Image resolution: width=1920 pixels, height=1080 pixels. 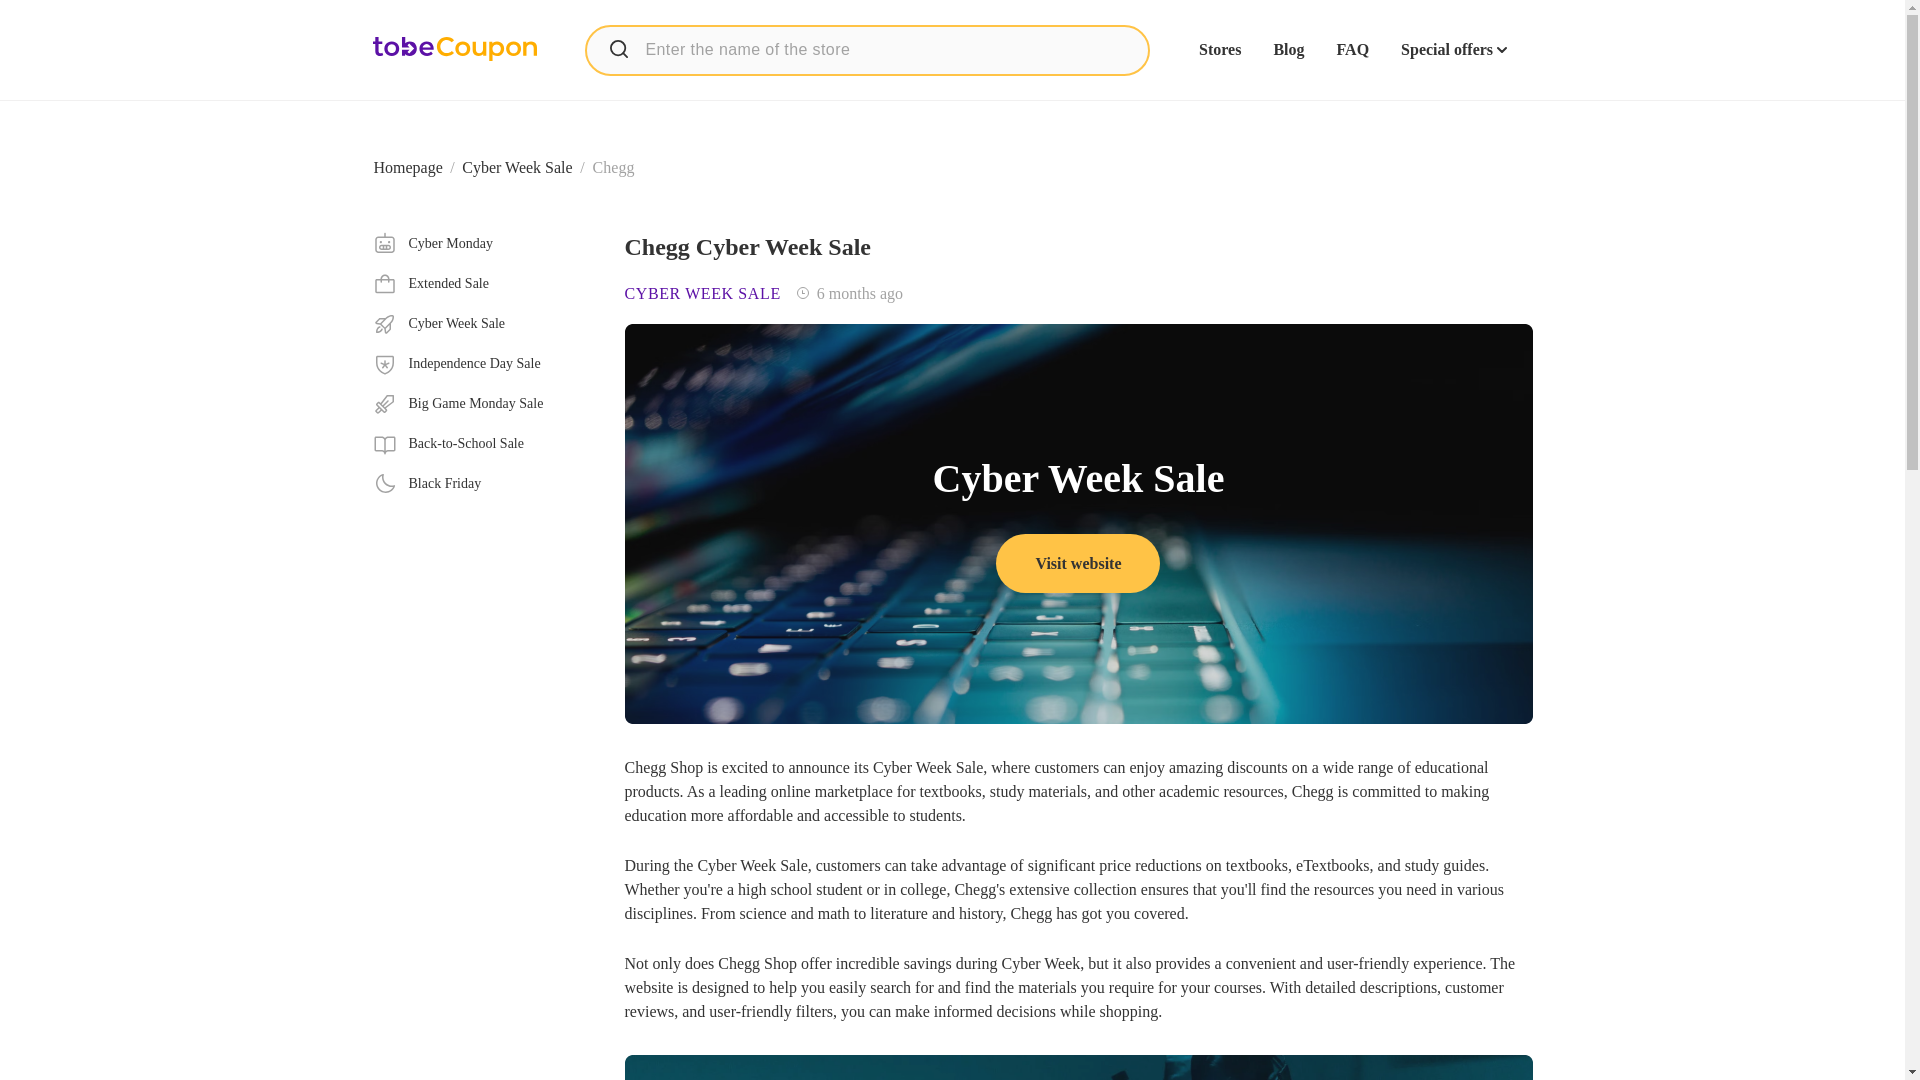 I want to click on Stores, so click(x=1219, y=50).